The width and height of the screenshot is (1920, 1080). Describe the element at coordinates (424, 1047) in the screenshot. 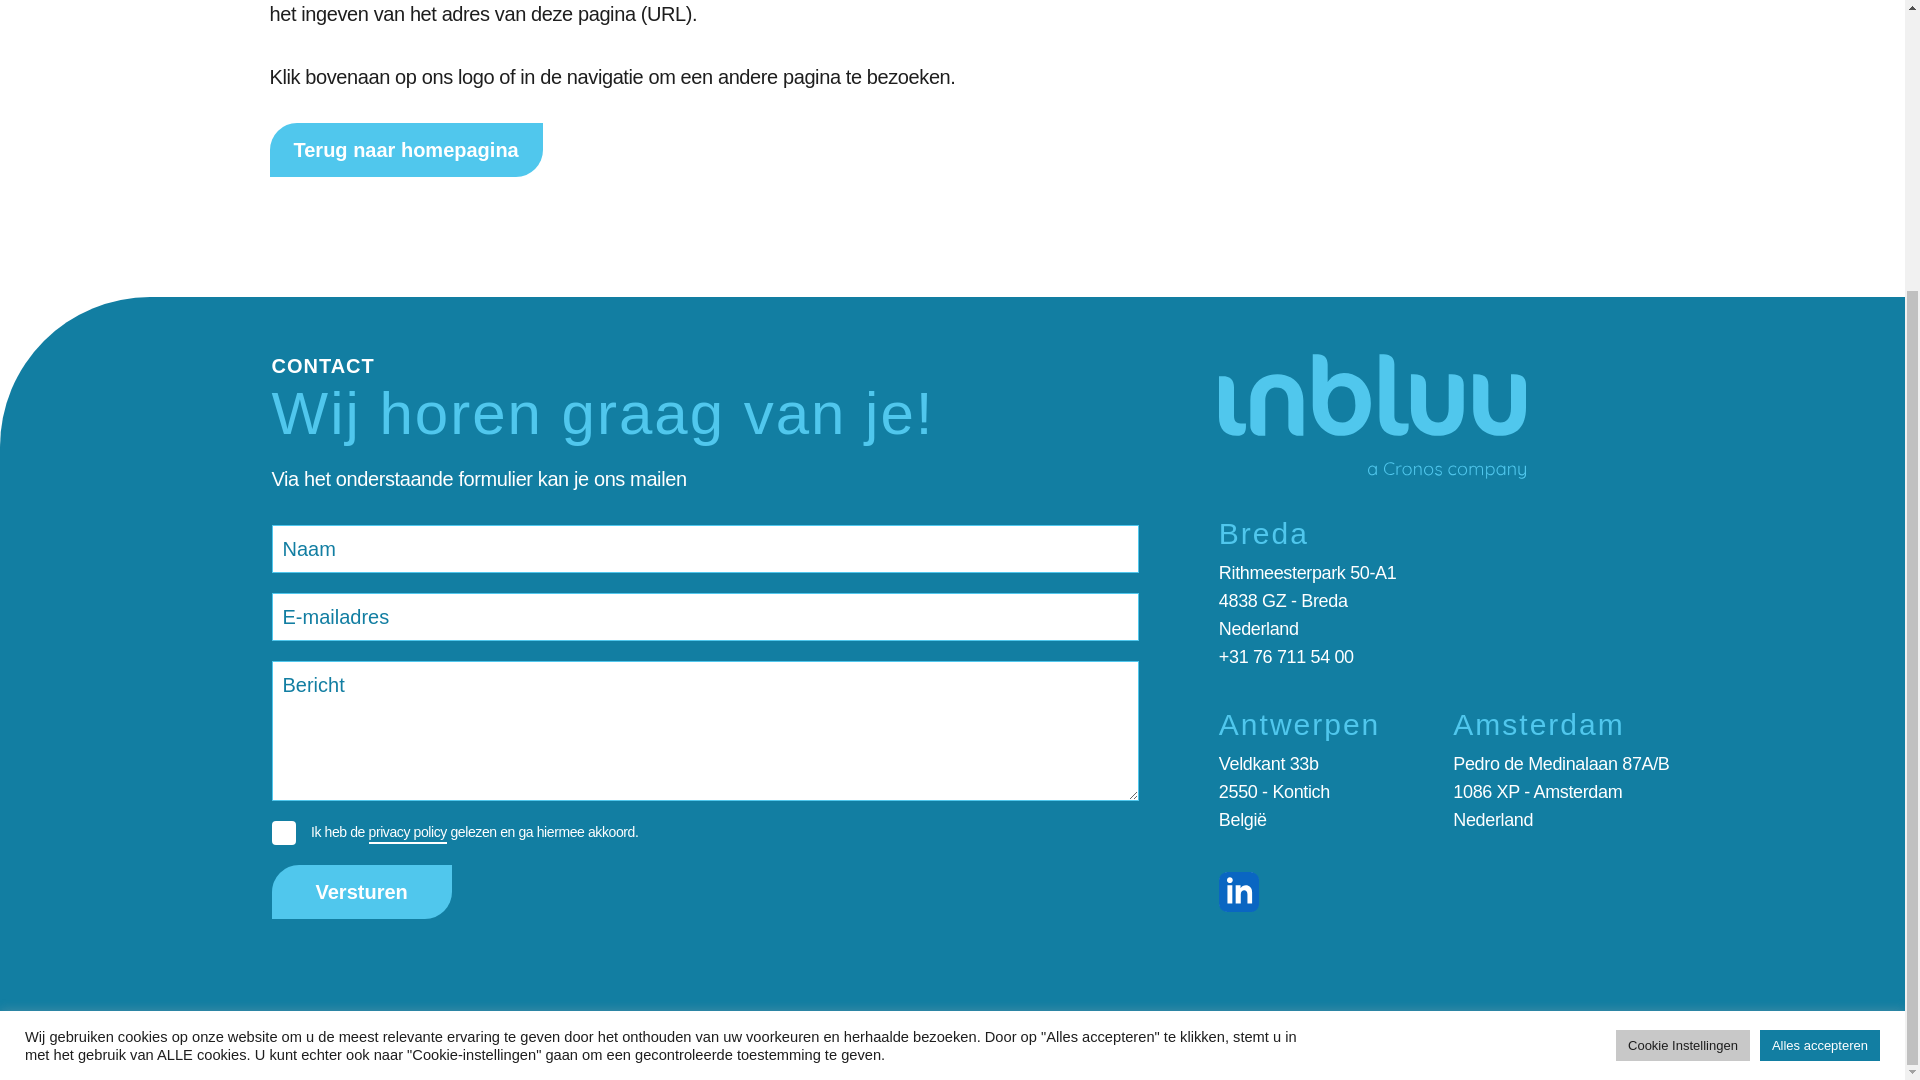

I see `Cookies` at that location.